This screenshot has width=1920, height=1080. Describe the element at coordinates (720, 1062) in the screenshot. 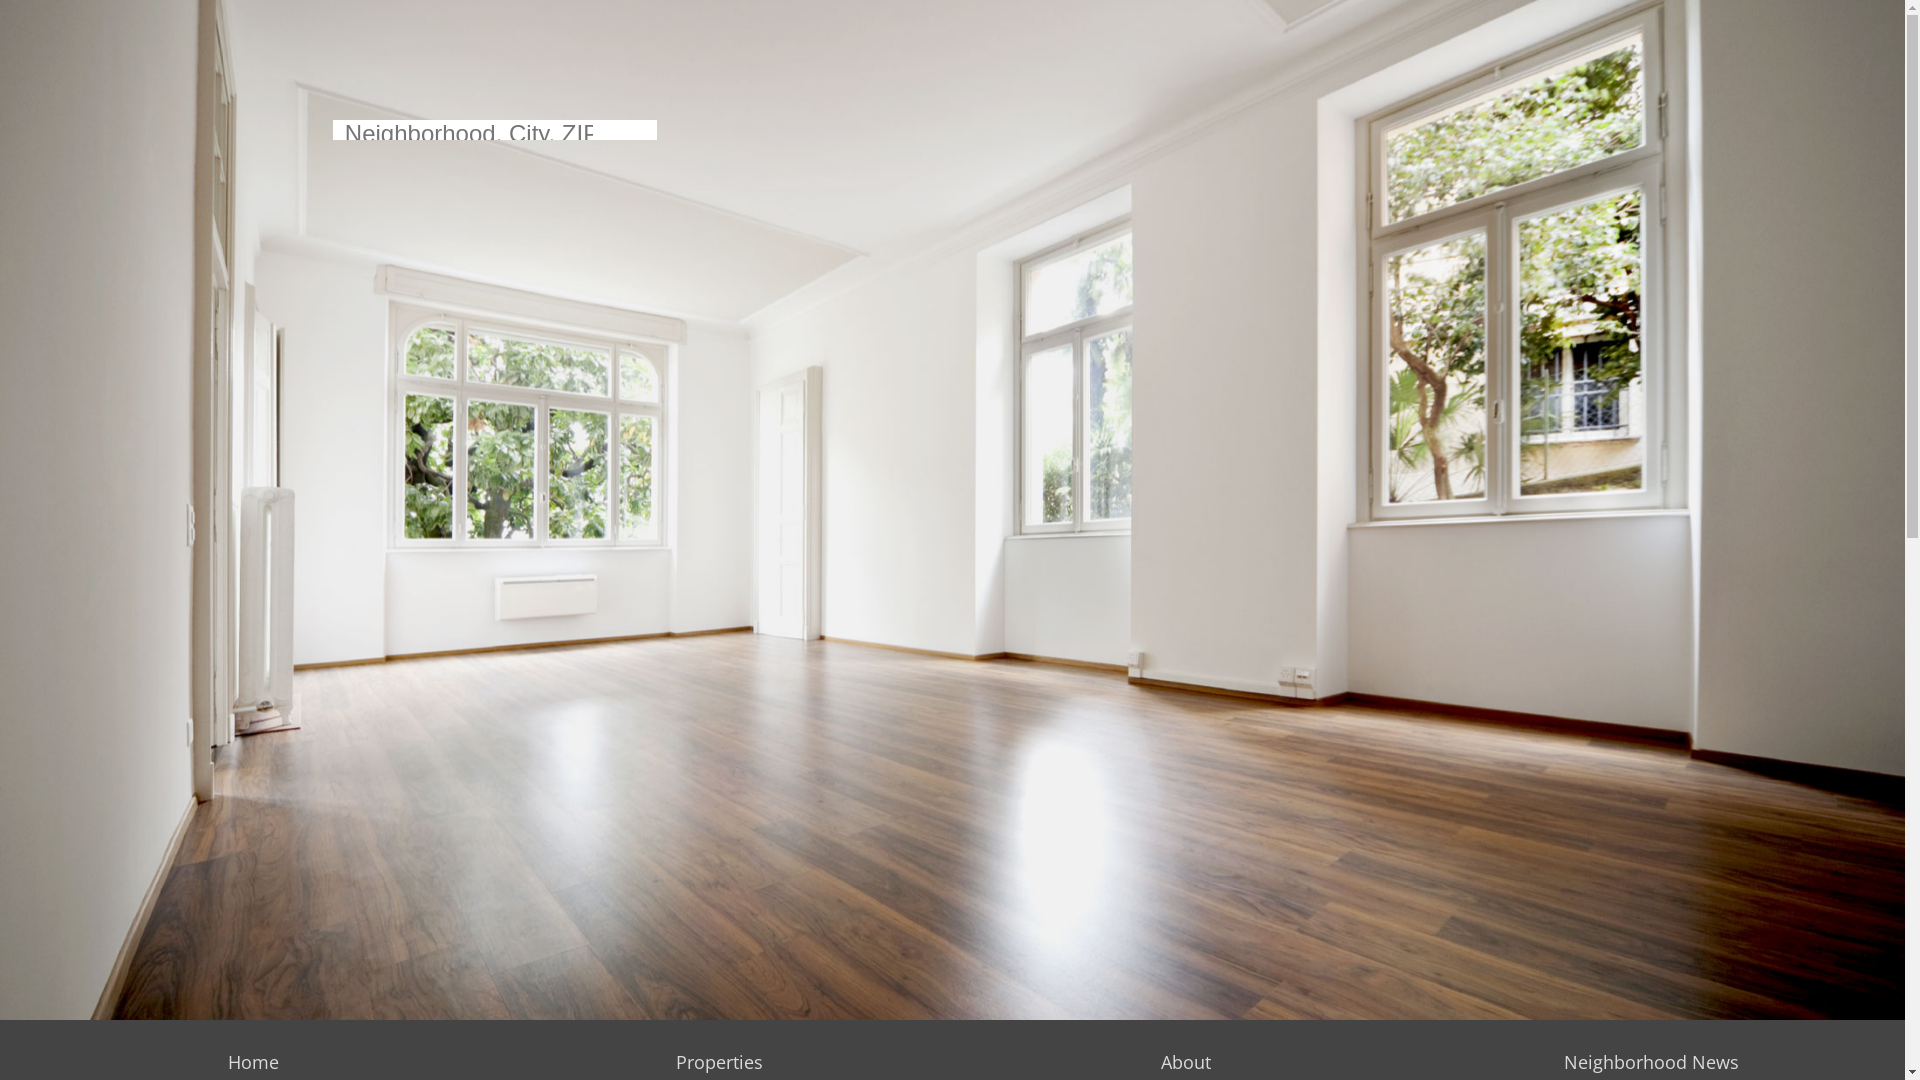

I see `Properties` at that location.